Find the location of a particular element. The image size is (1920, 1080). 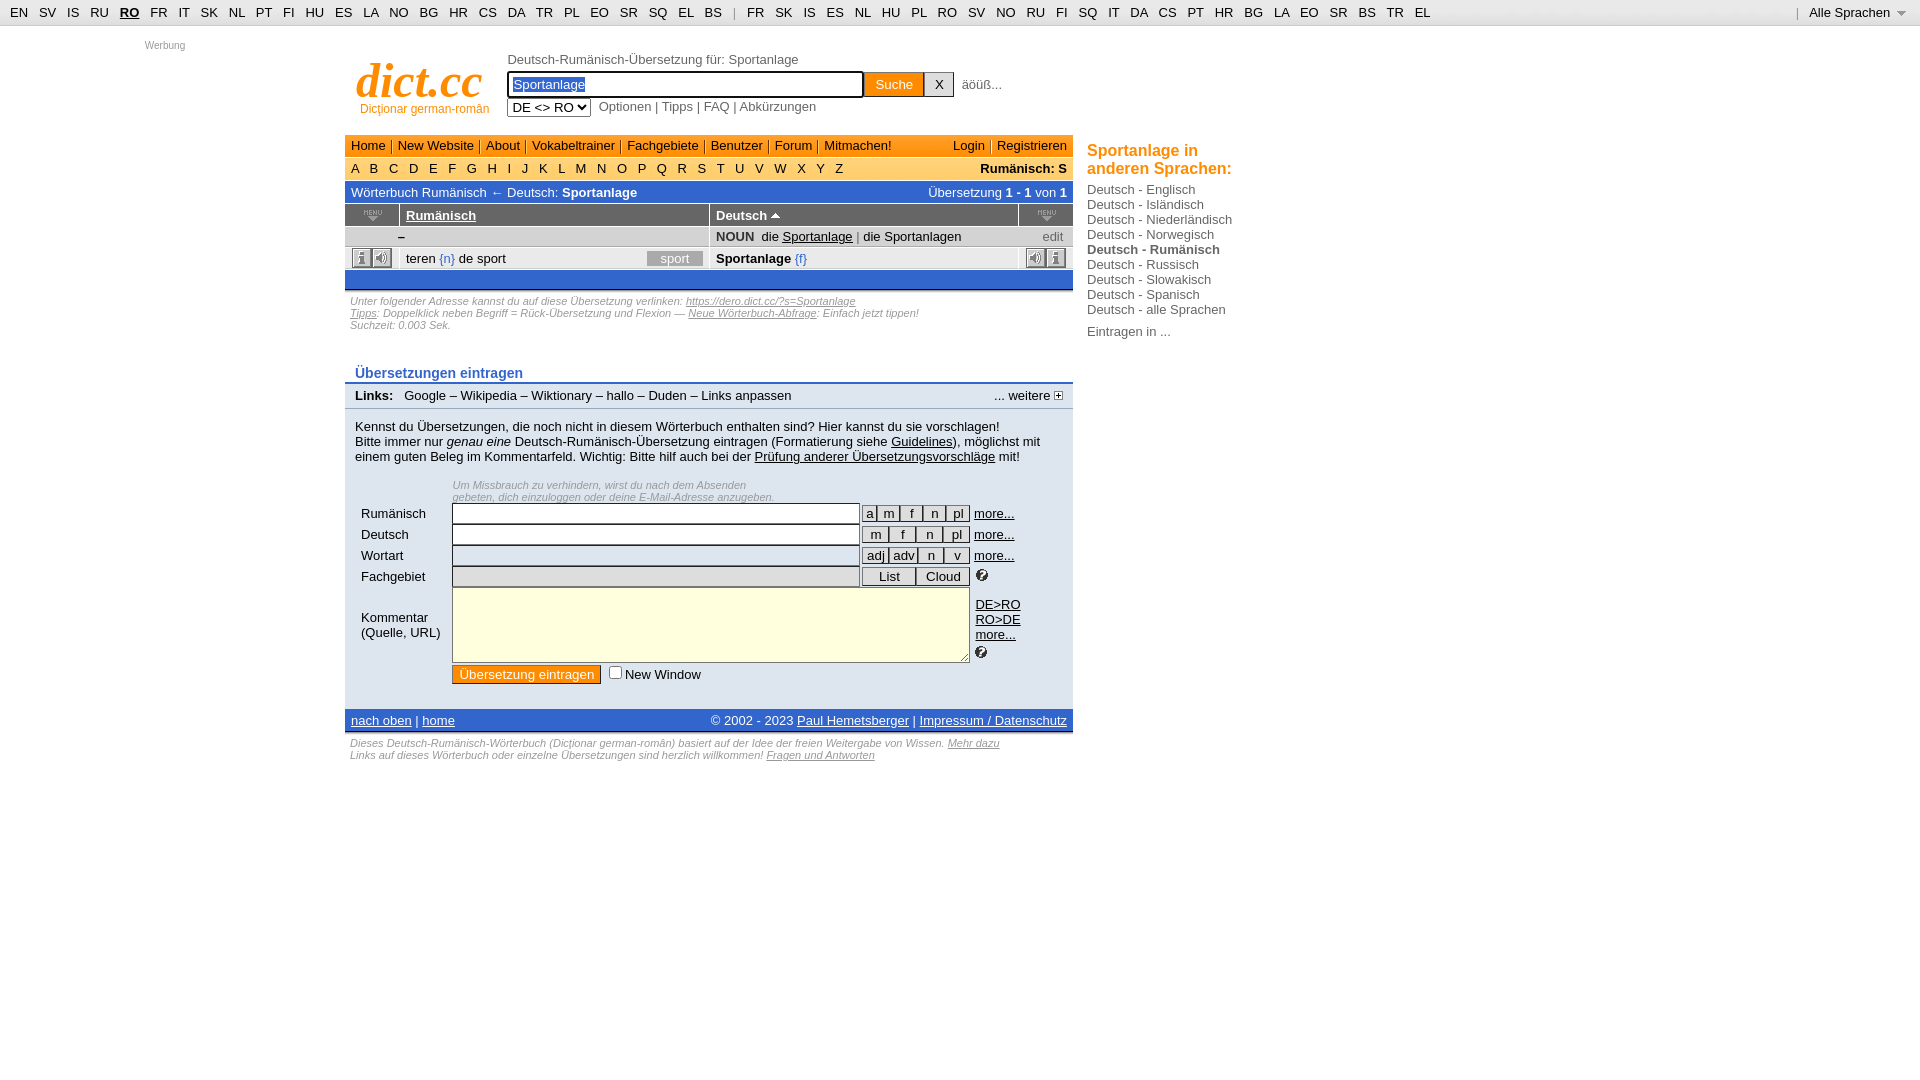

Optionen is located at coordinates (626, 106).